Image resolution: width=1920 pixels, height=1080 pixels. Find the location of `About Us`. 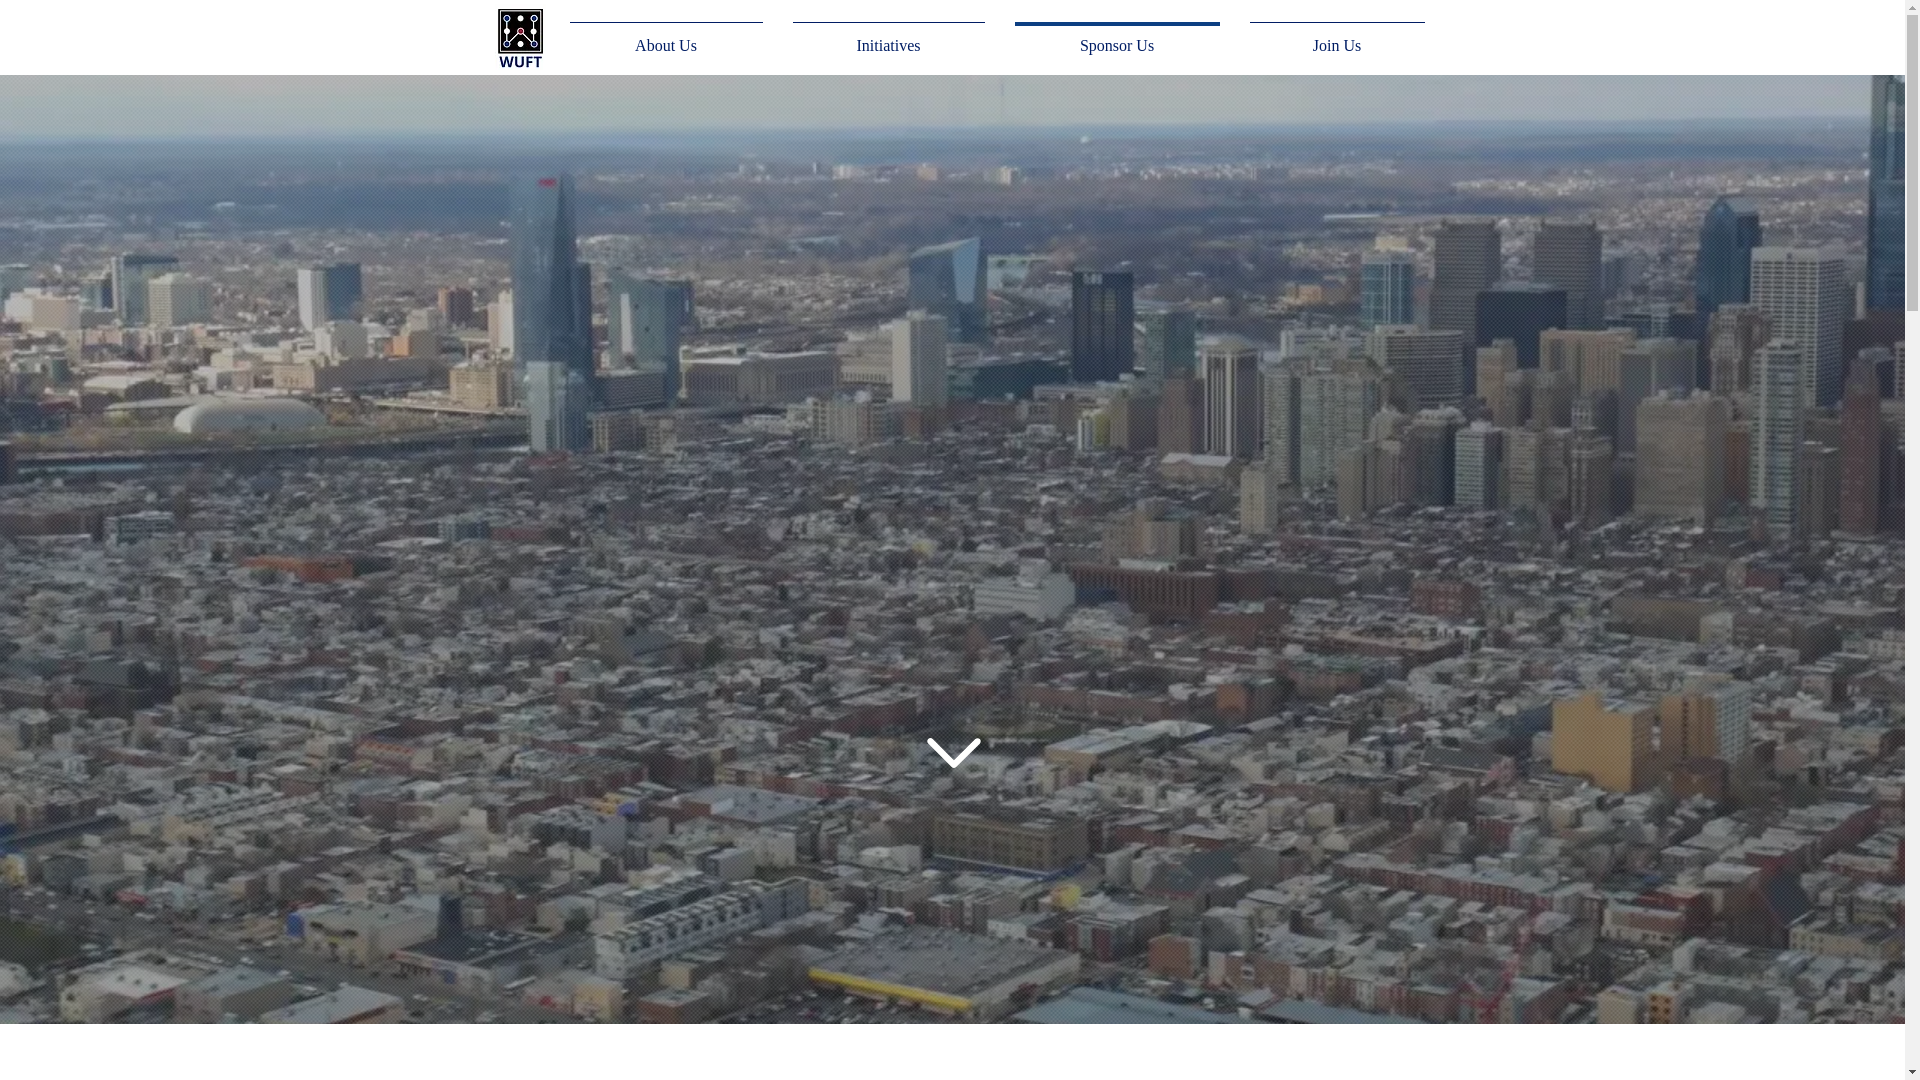

About Us is located at coordinates (666, 36).